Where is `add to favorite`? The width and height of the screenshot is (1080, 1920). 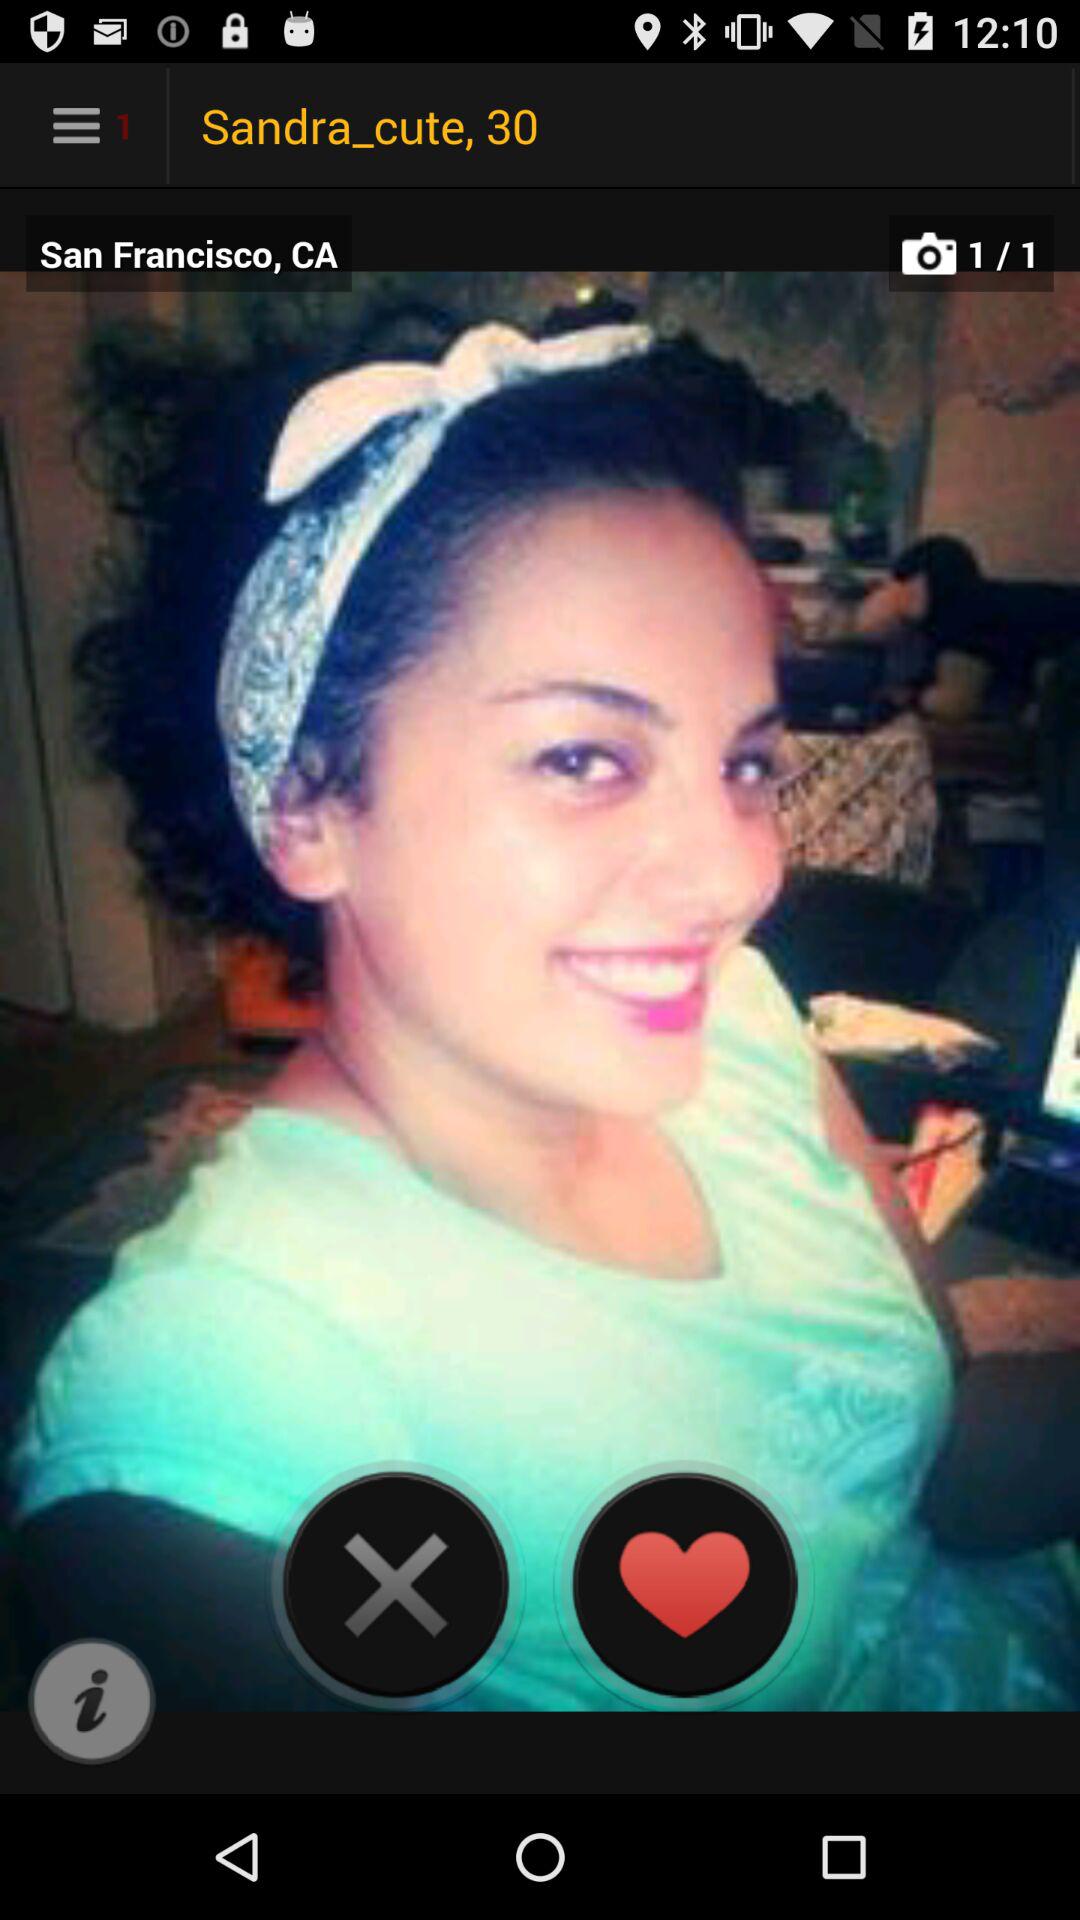 add to favorite is located at coordinates (684, 1584).